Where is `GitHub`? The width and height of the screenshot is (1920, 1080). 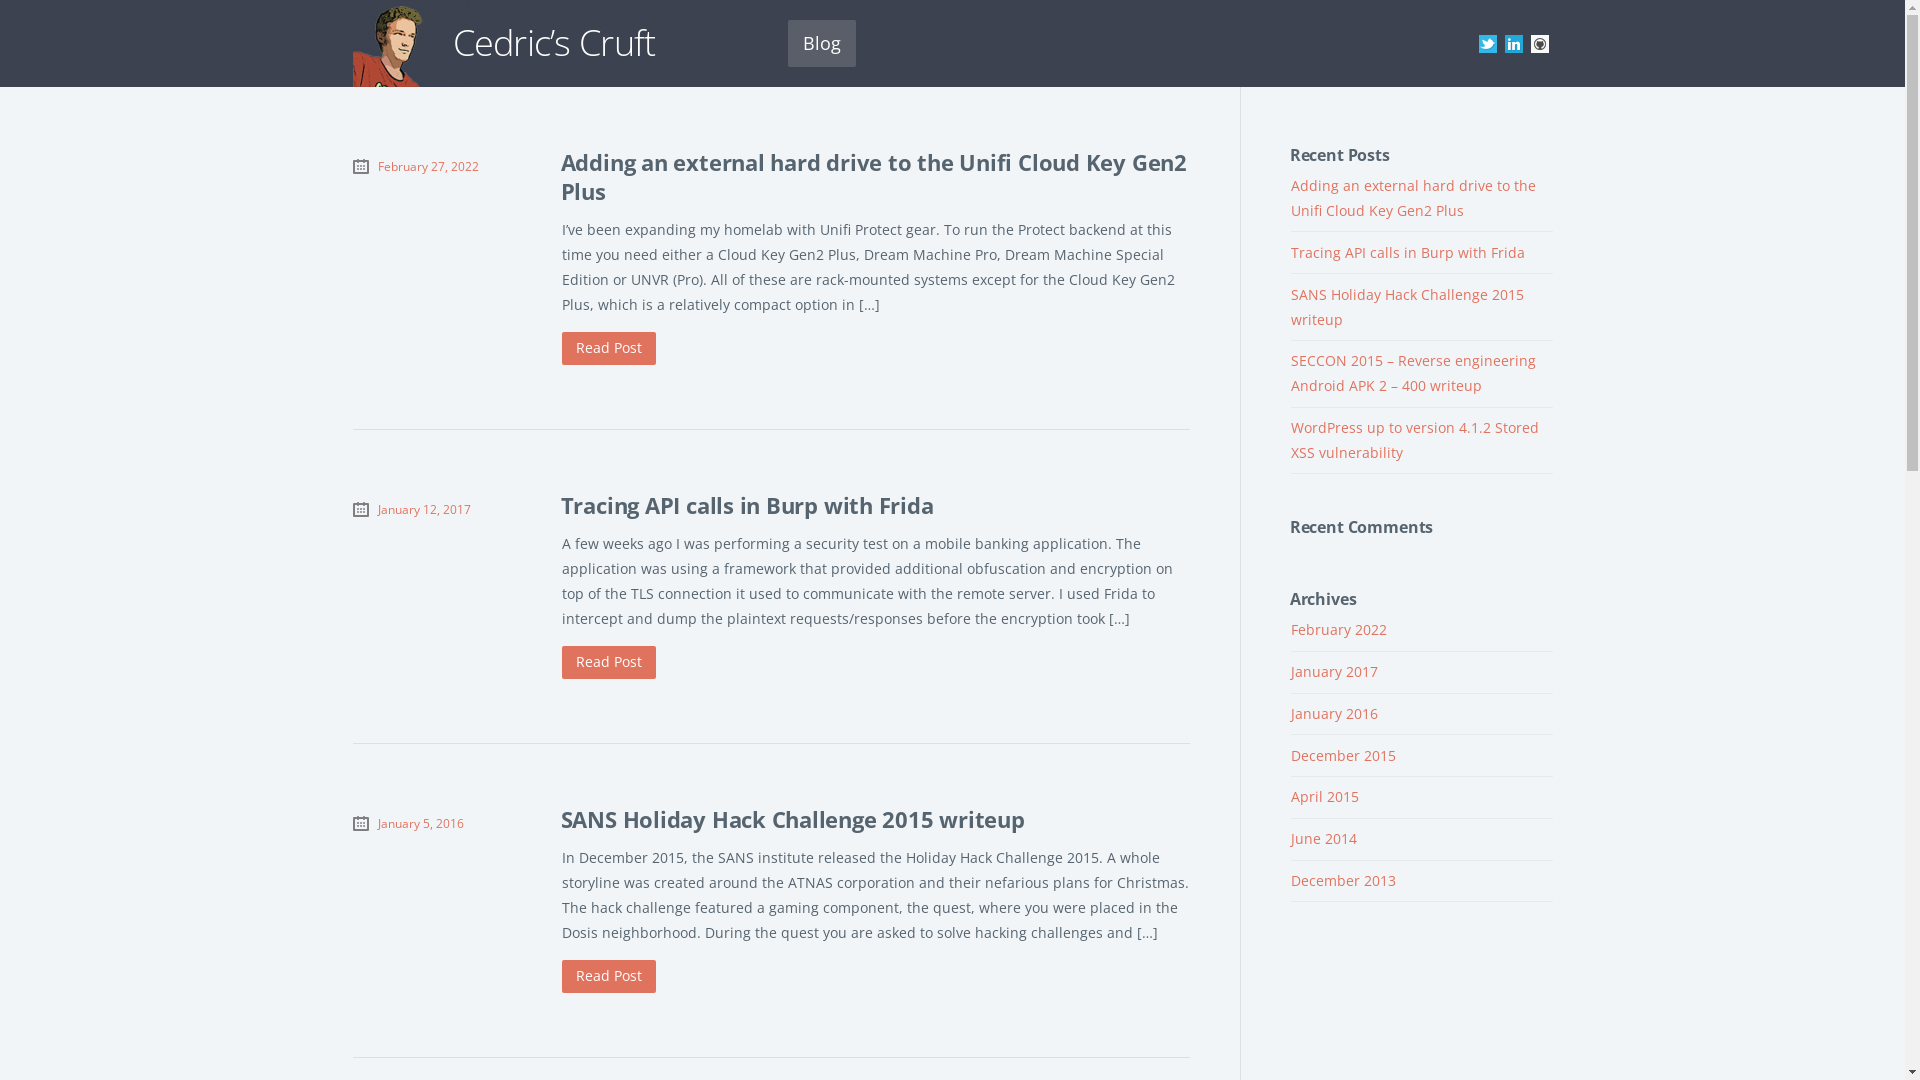 GitHub is located at coordinates (1539, 43).